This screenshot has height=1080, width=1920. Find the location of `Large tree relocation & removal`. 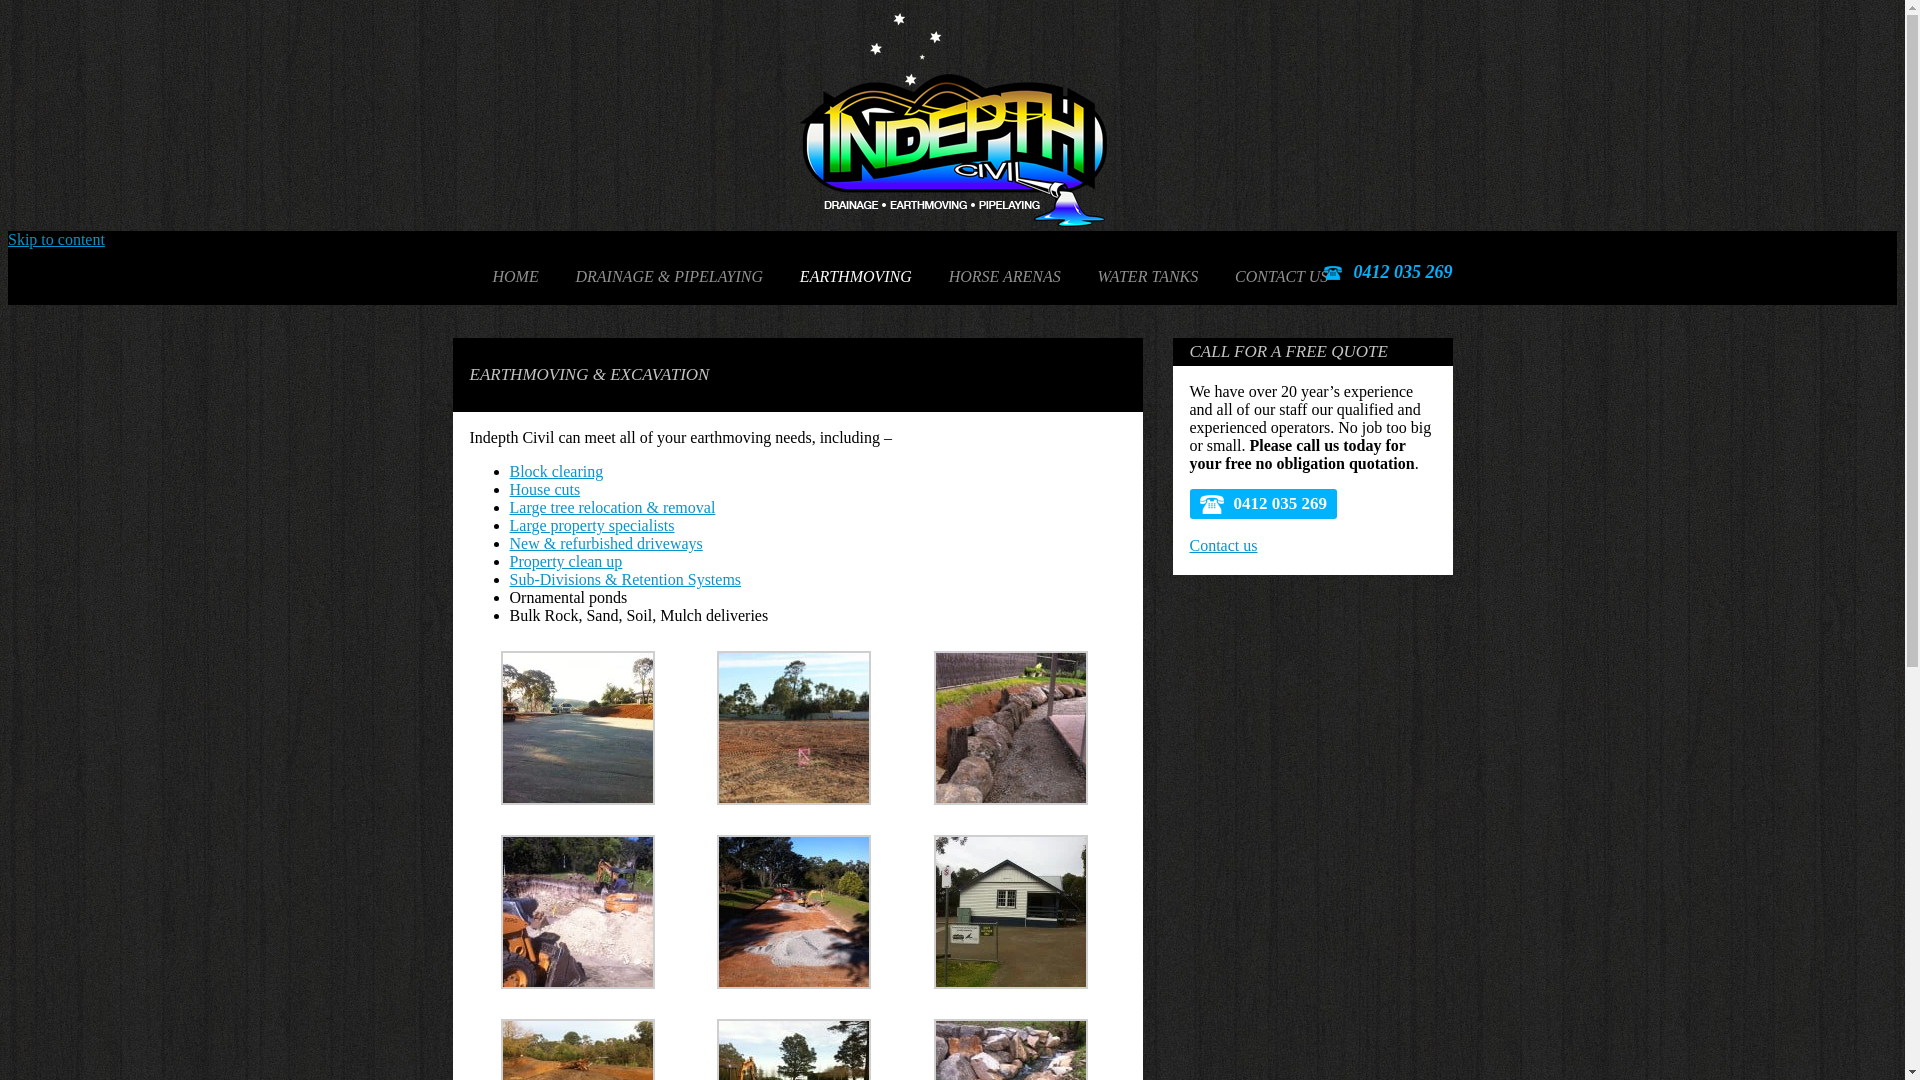

Large tree relocation & removal is located at coordinates (613, 508).